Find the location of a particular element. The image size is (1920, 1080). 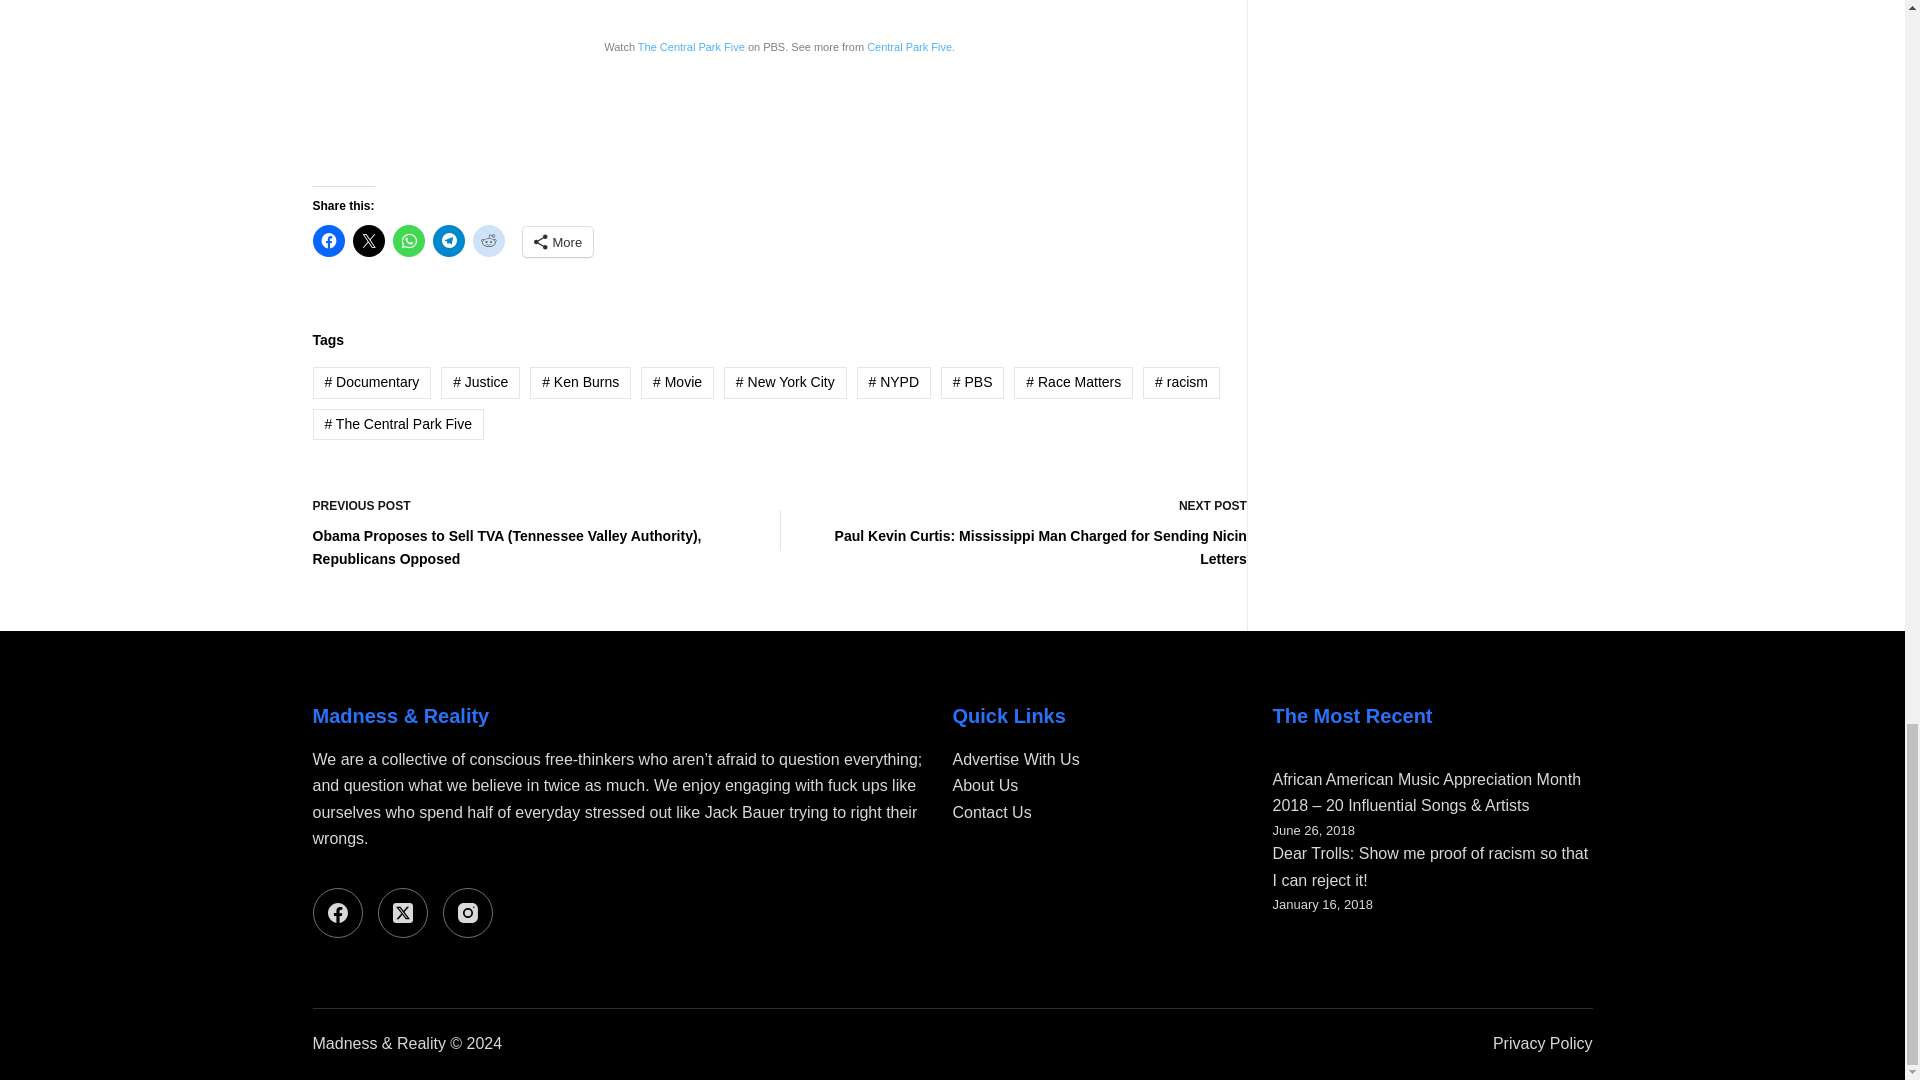

Click to share on Facebook is located at coordinates (327, 240).